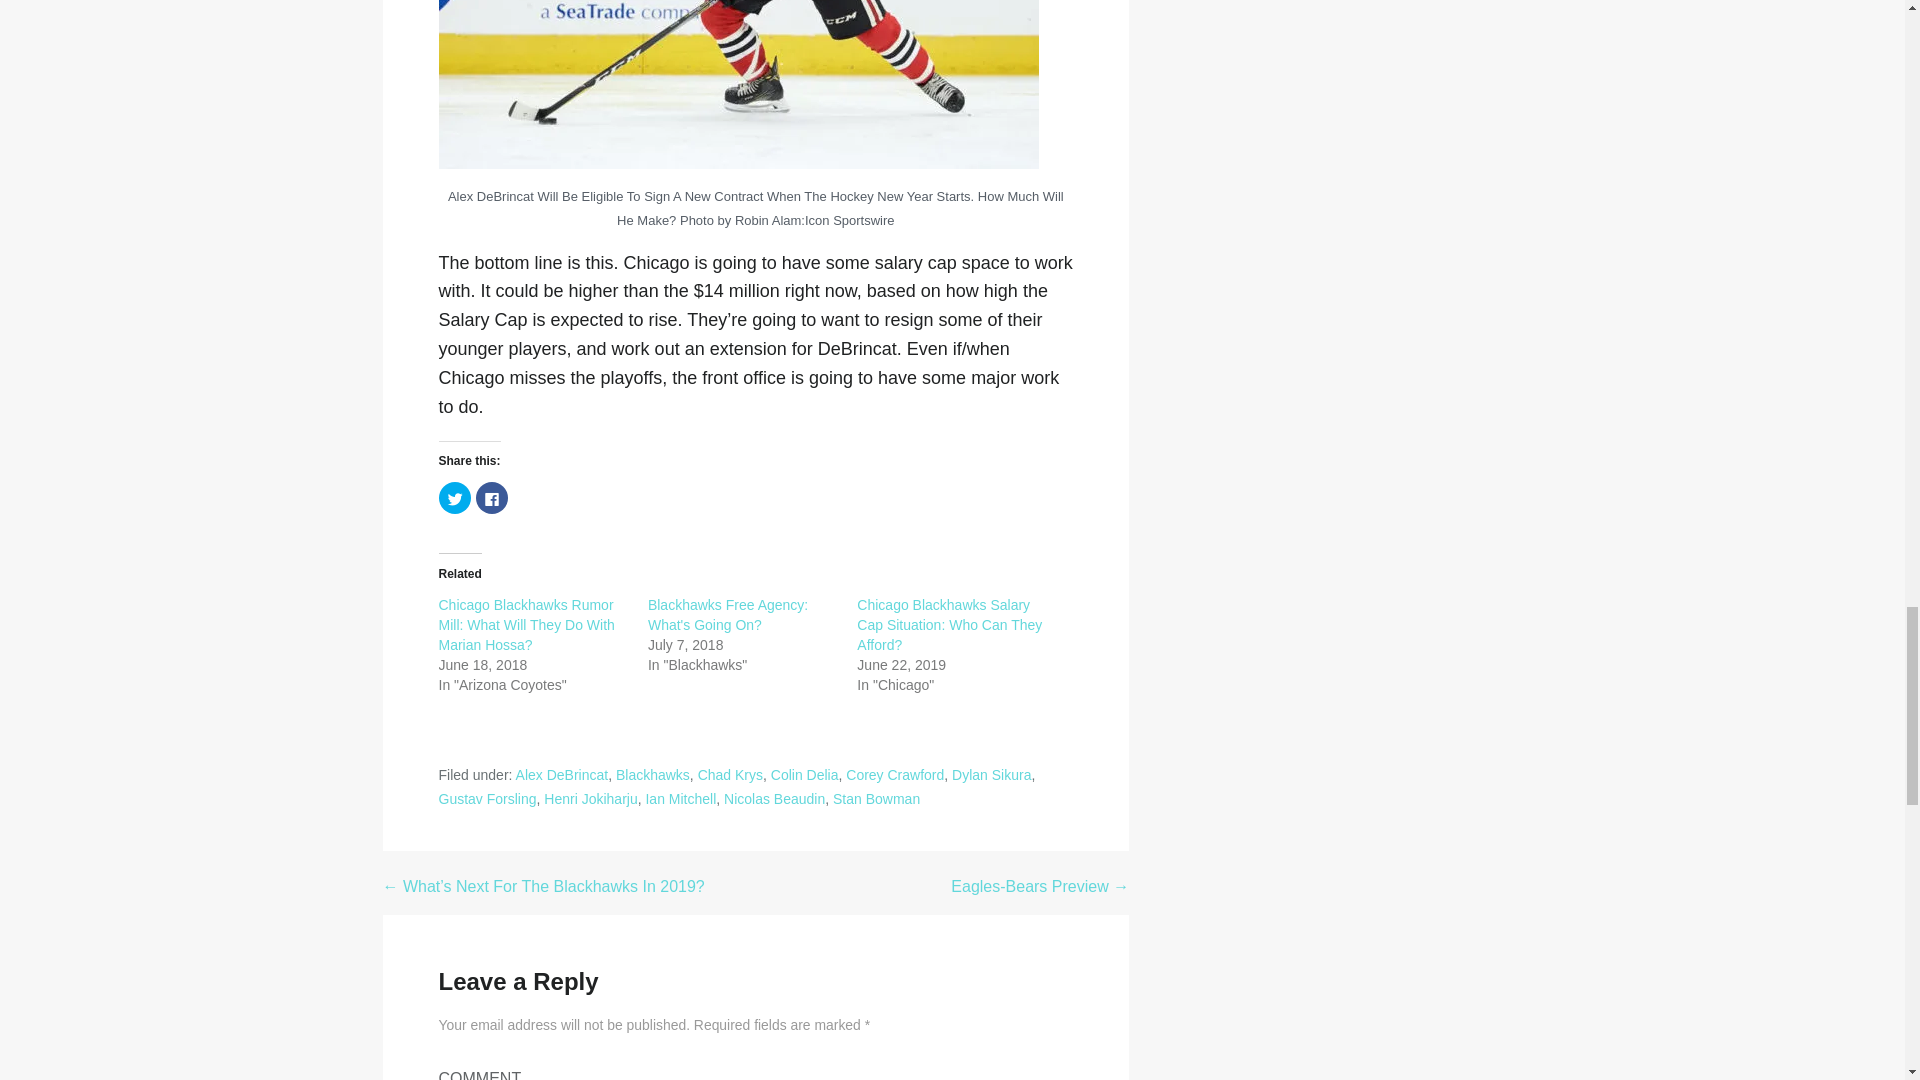  I want to click on Alex DeBrincat, so click(562, 774).